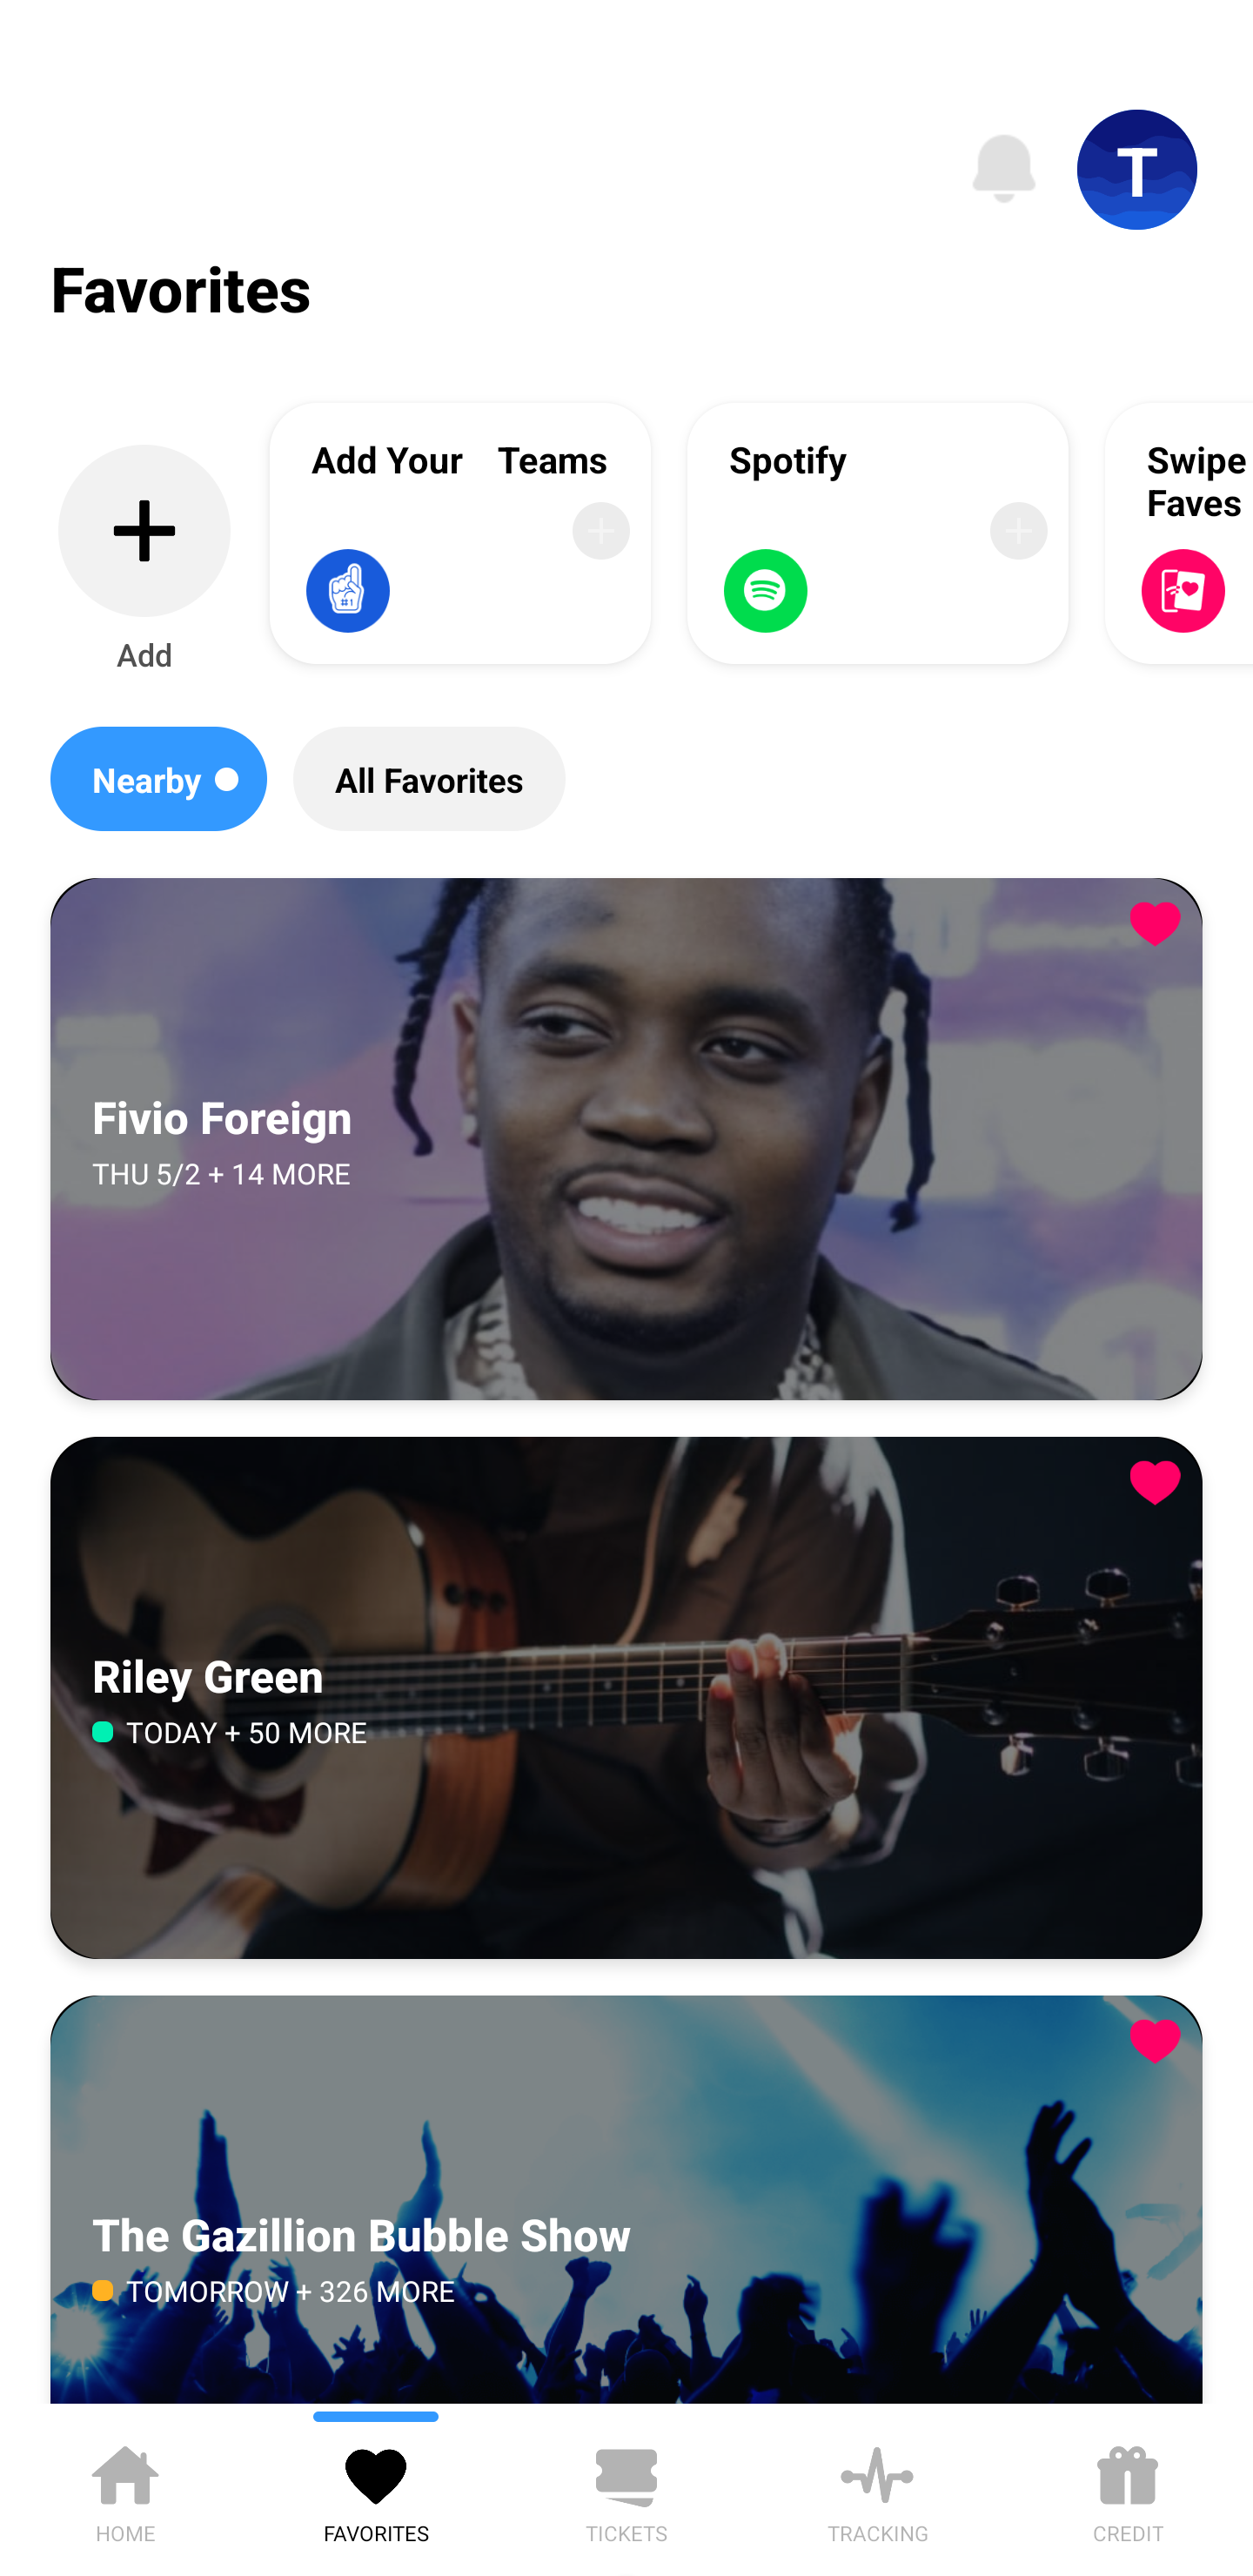 Image resolution: width=1253 pixels, height=2576 pixels. Describe the element at coordinates (626, 2489) in the screenshot. I see `TICKETS` at that location.